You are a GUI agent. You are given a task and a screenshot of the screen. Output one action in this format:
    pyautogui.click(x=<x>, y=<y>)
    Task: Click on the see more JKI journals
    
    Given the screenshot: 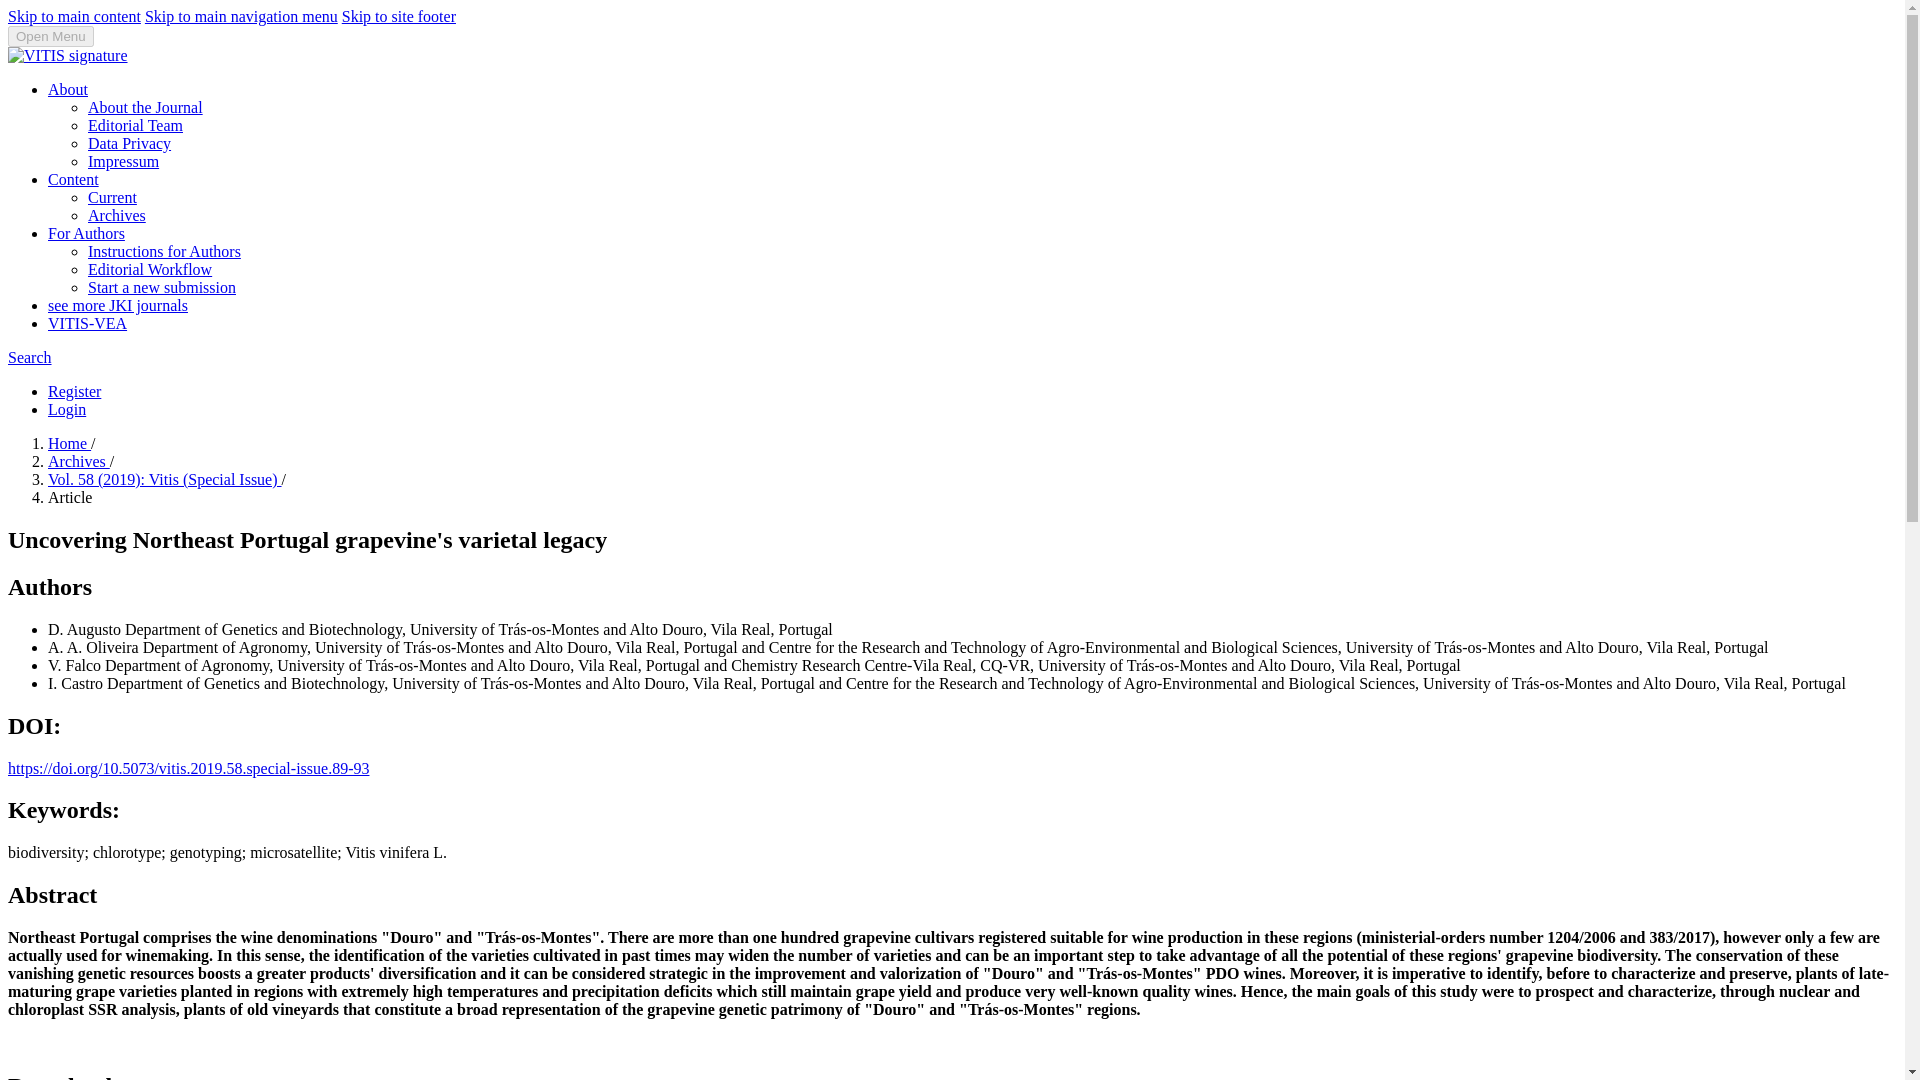 What is the action you would take?
    pyautogui.click(x=118, y=306)
    